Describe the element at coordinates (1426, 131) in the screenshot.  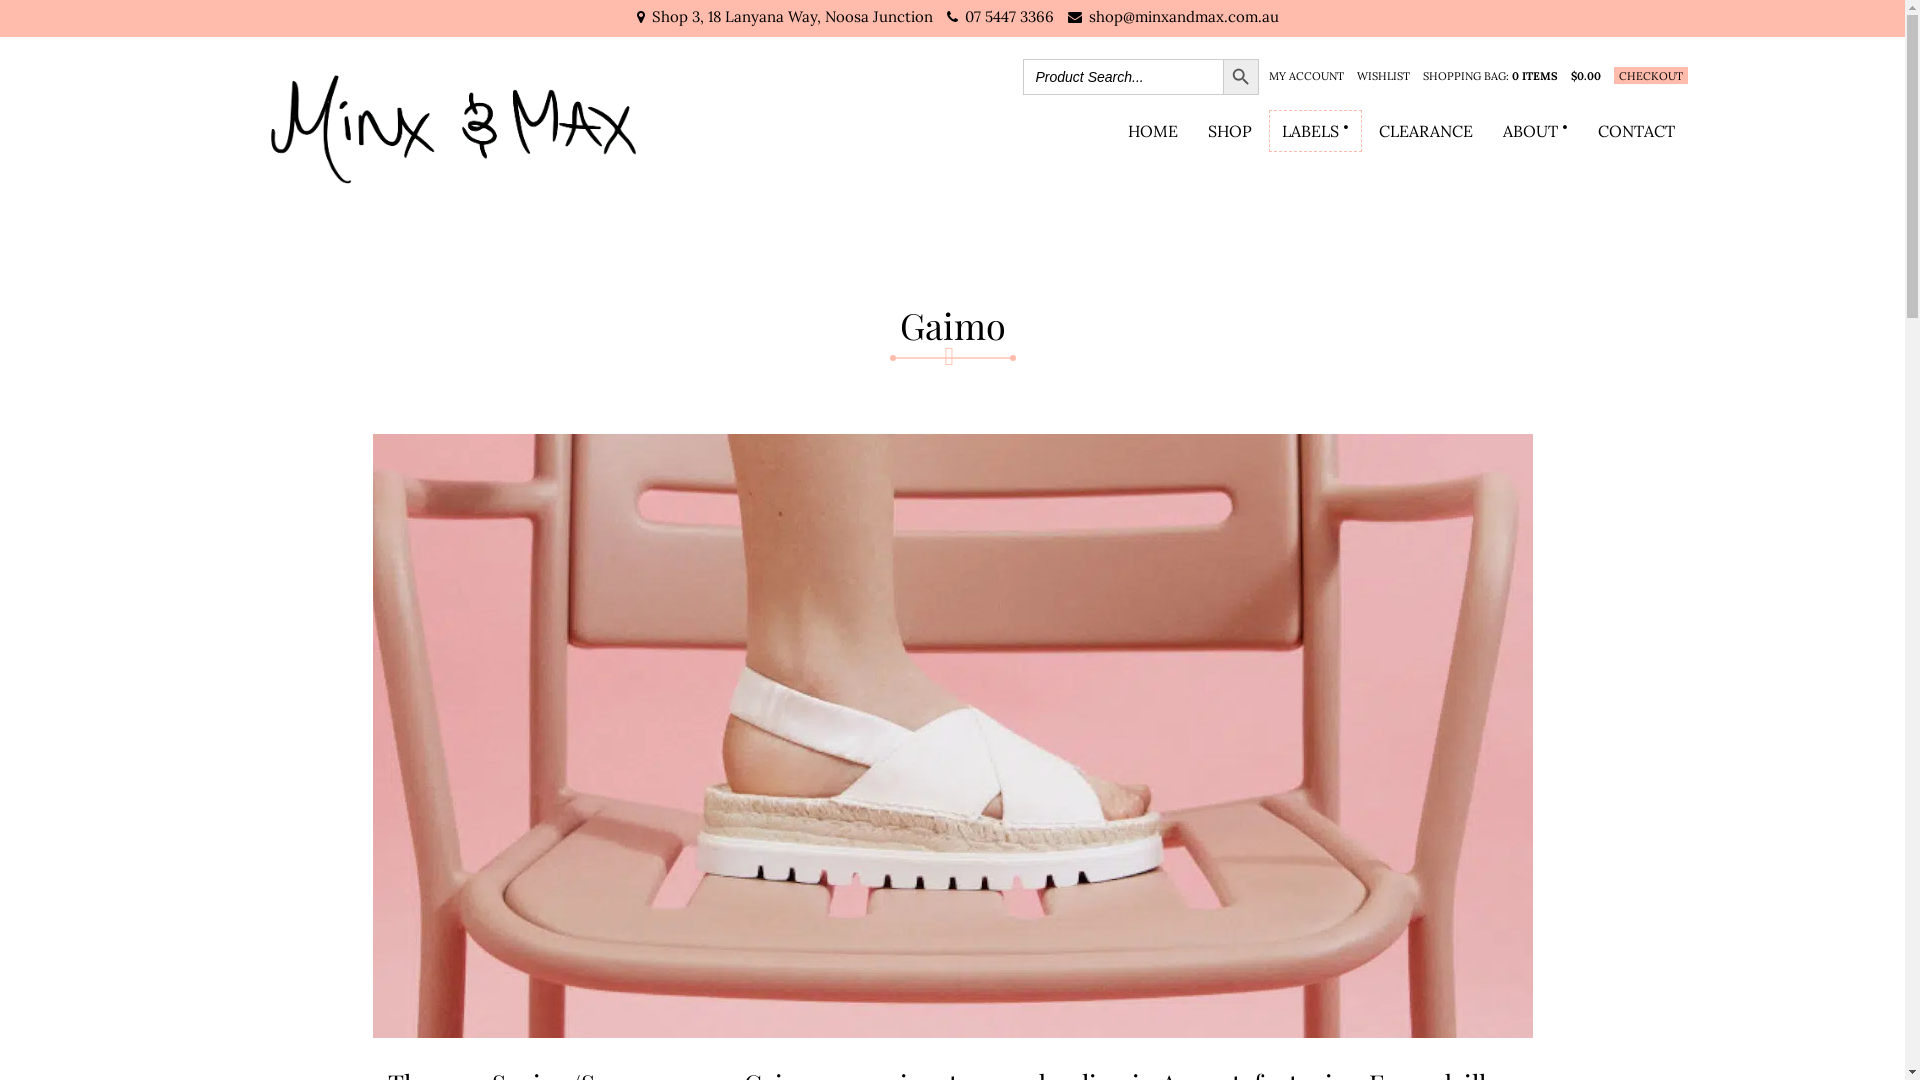
I see `CLEARANCE` at that location.